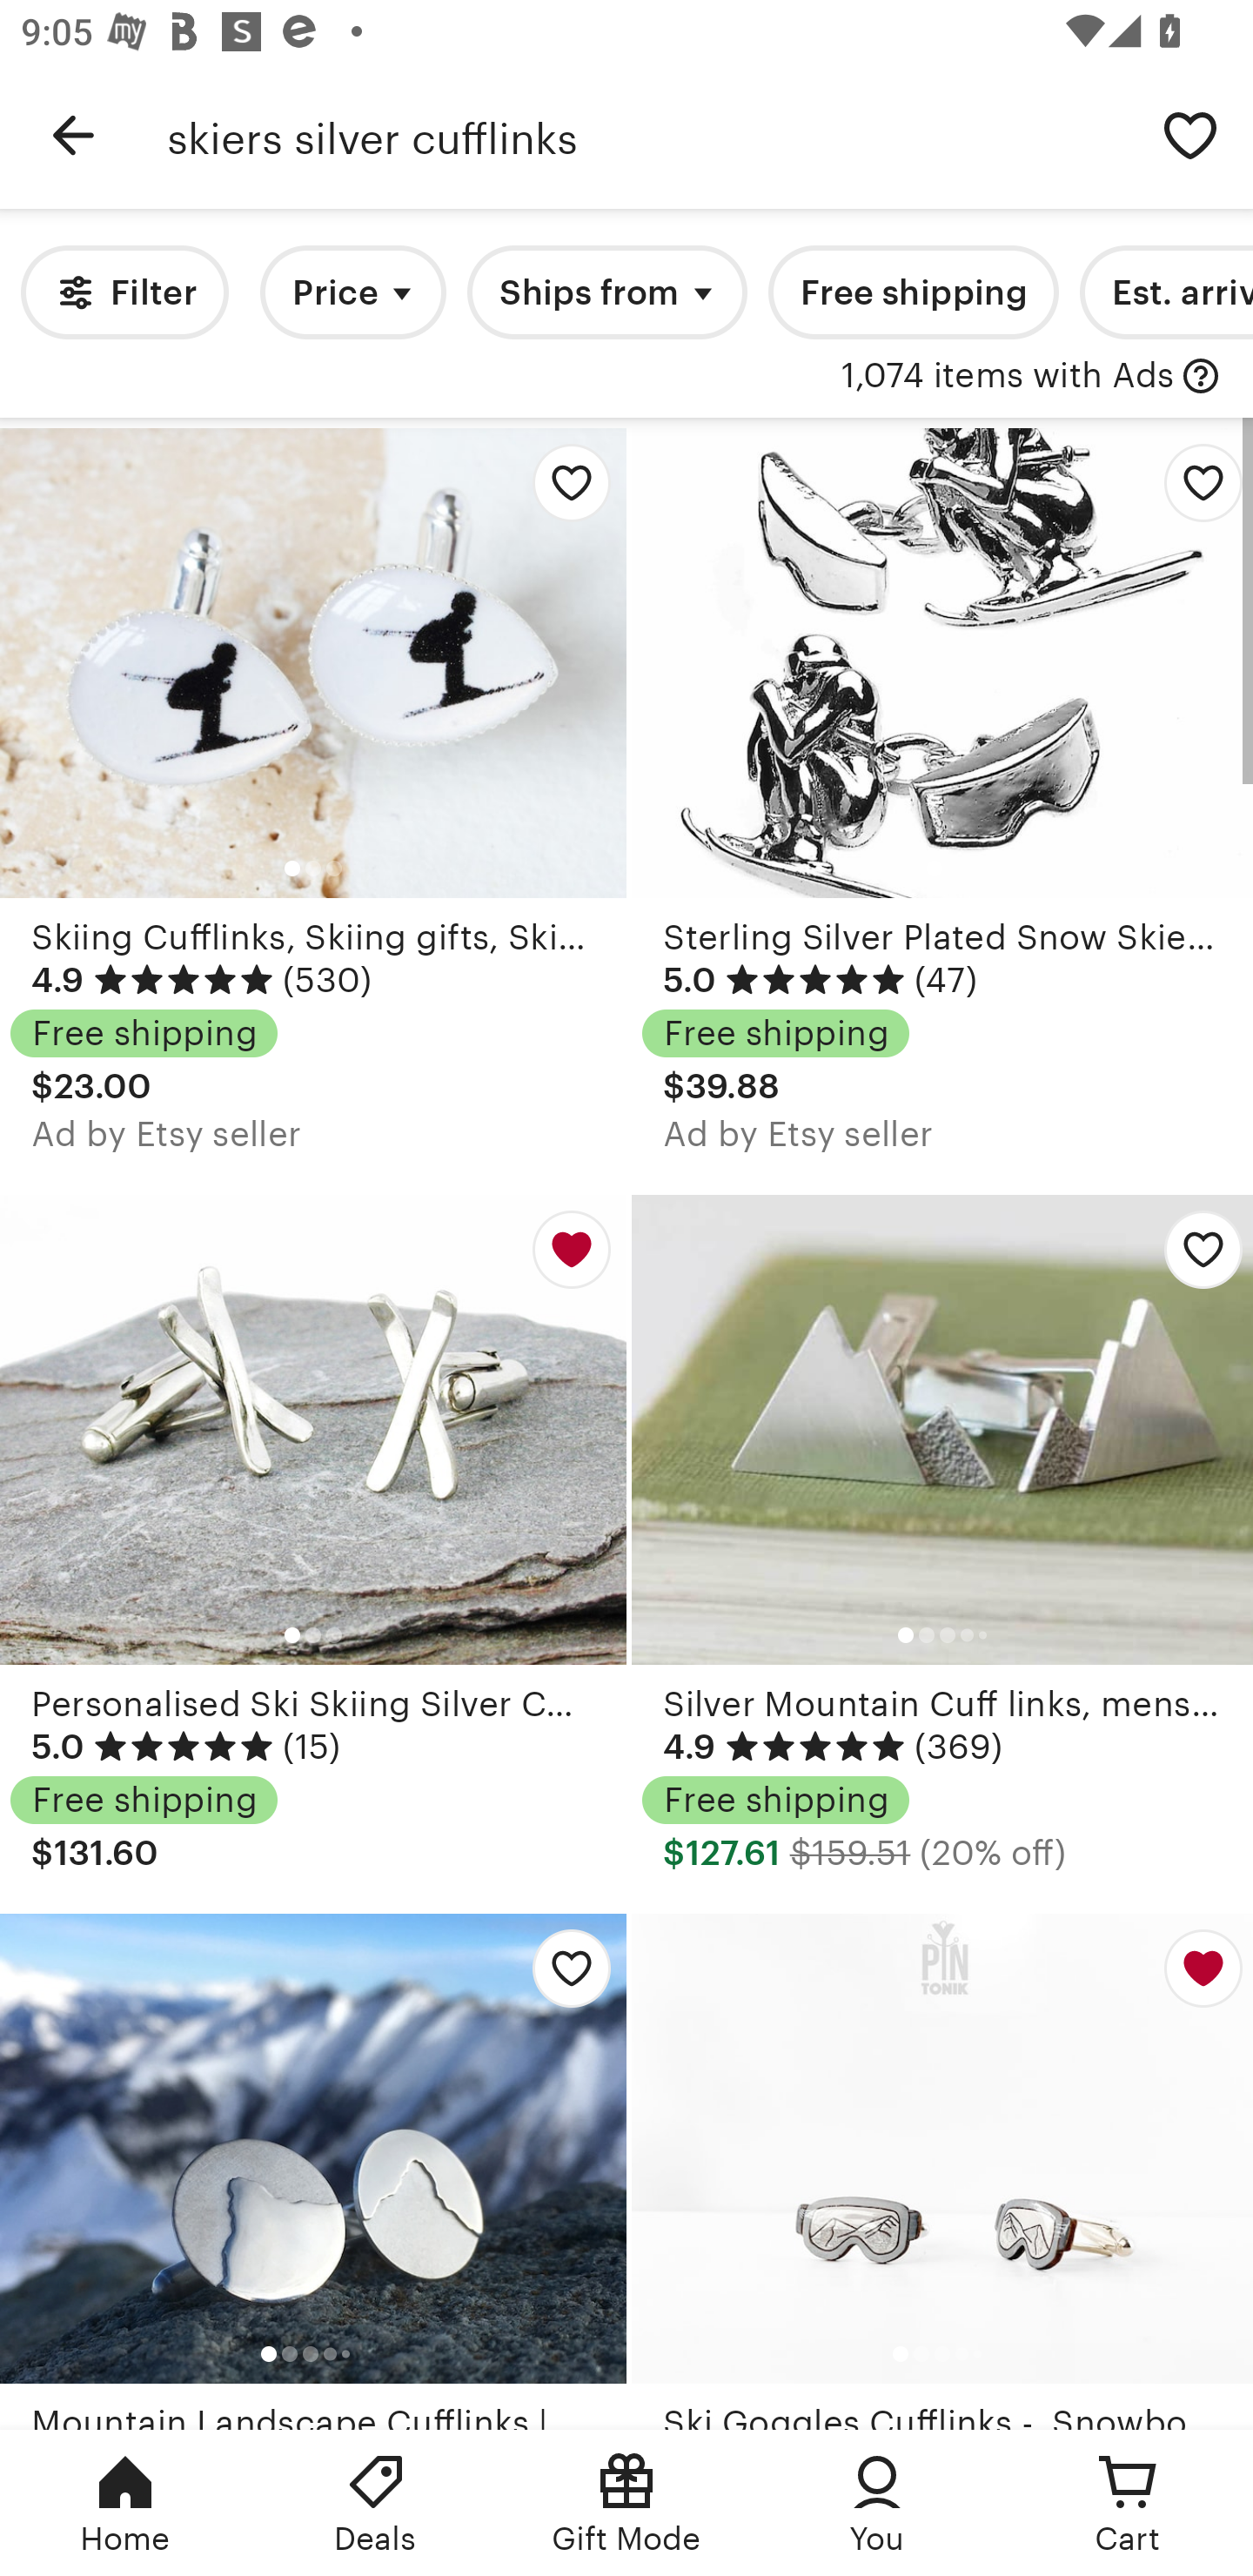 This screenshot has height=2576, width=1253. Describe the element at coordinates (1008, 376) in the screenshot. I see `1,074 items with Ads` at that location.